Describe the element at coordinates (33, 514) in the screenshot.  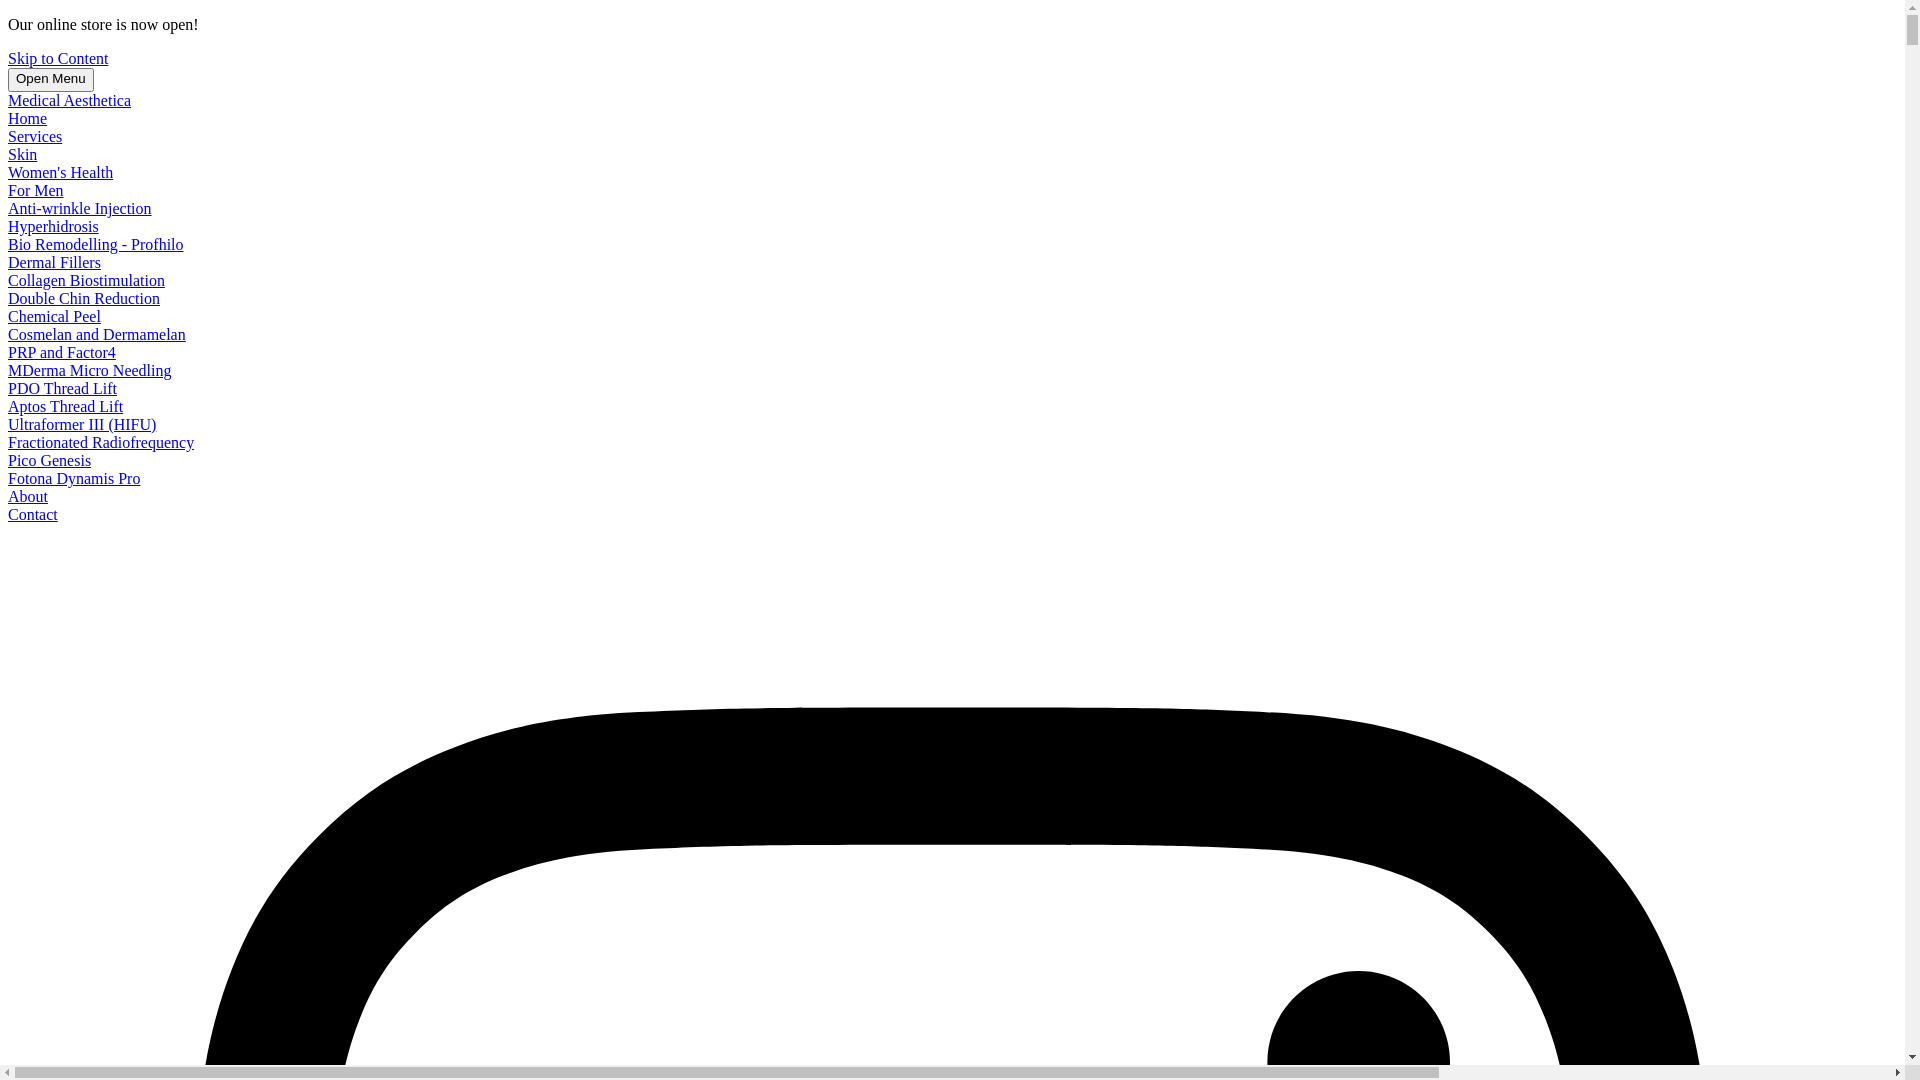
I see `Contact` at that location.